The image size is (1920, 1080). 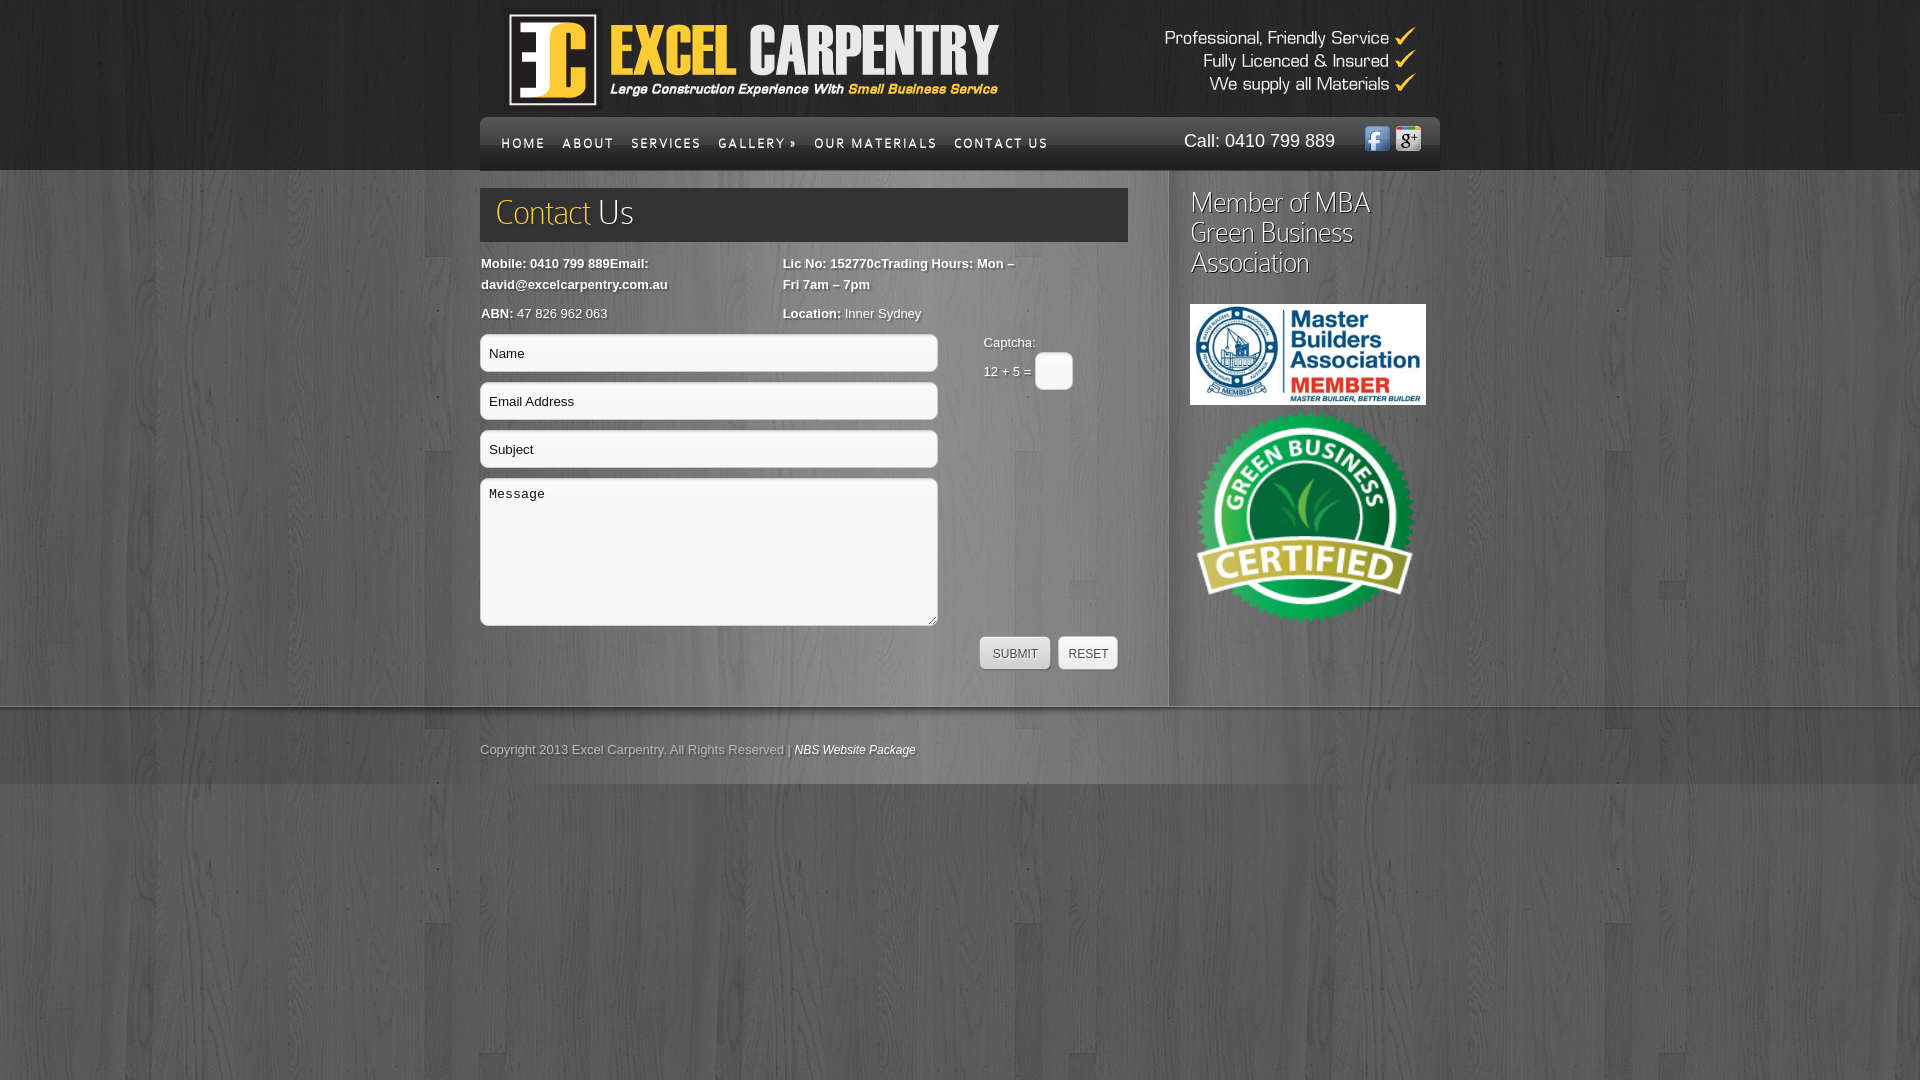 I want to click on CONTACT US, so click(x=1001, y=150).